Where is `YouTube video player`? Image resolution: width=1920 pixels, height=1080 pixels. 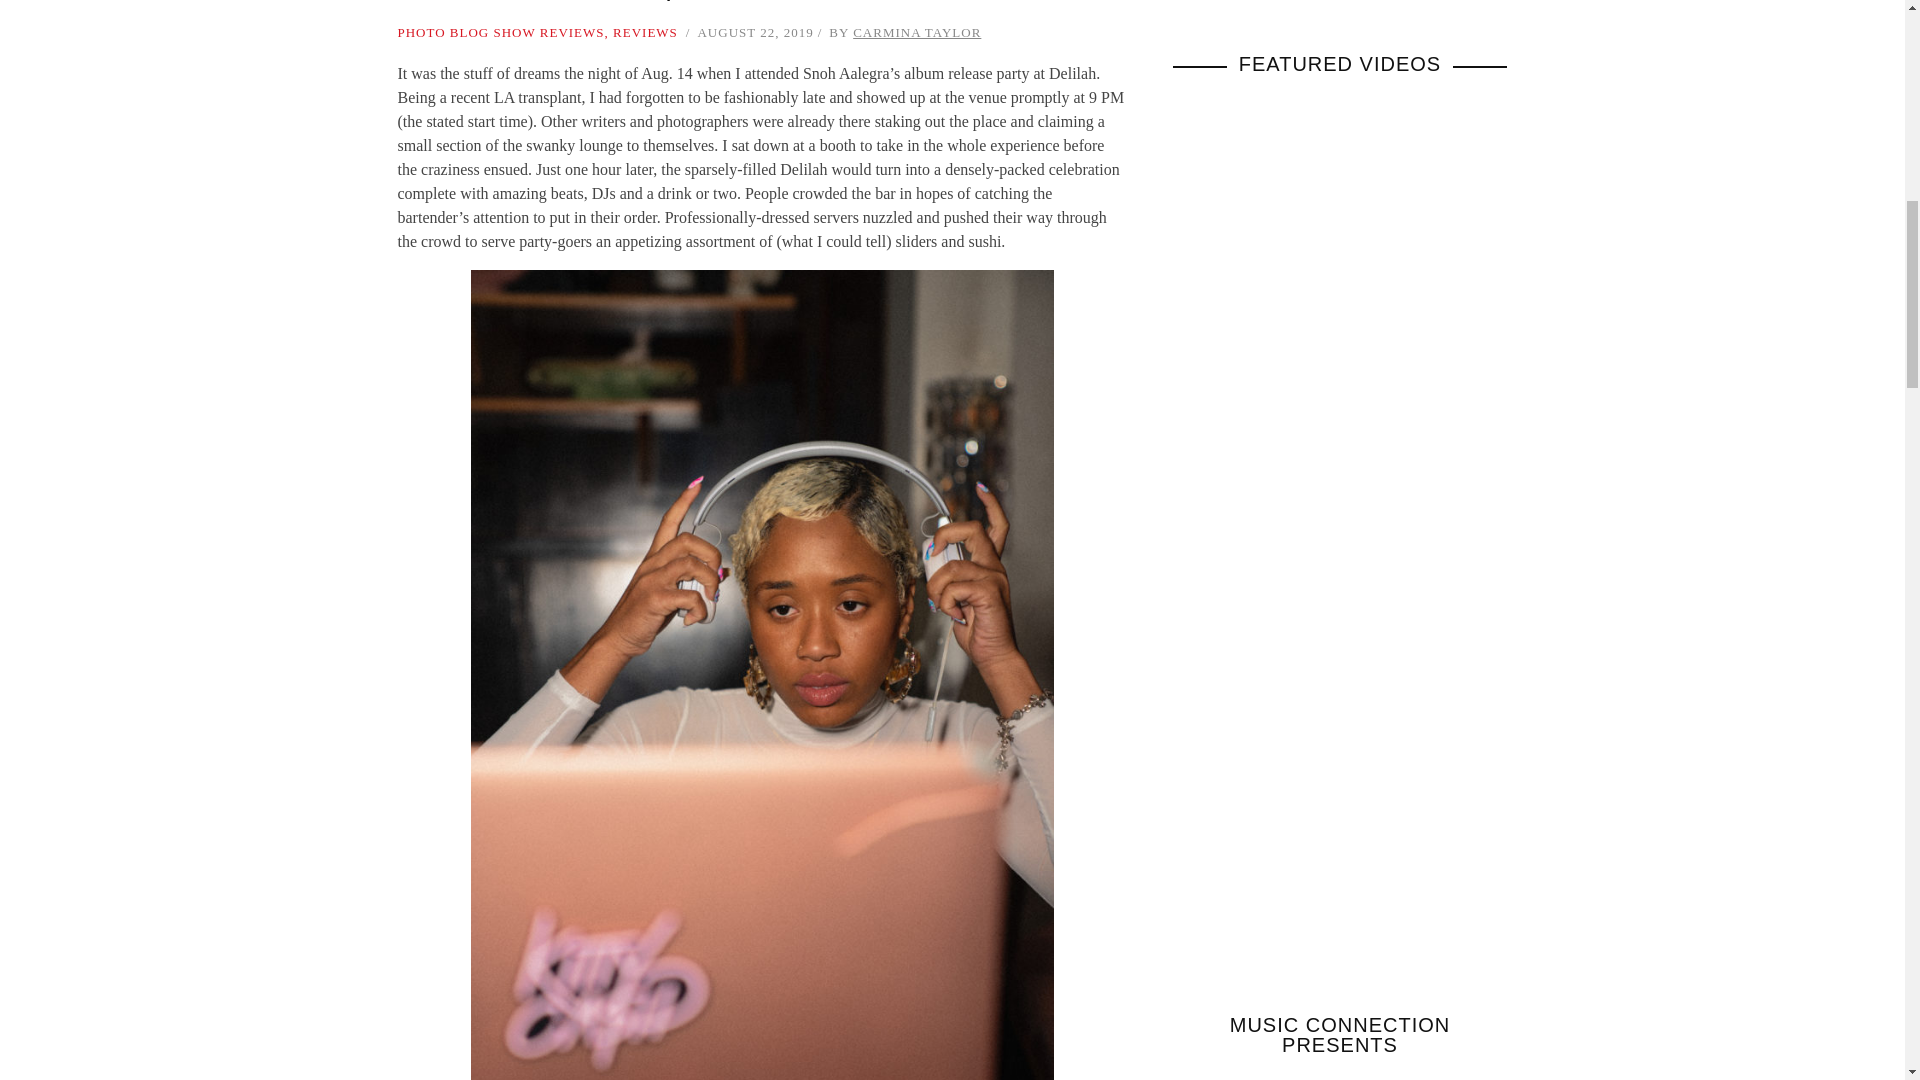
YouTube video player is located at coordinates (1339, 566).